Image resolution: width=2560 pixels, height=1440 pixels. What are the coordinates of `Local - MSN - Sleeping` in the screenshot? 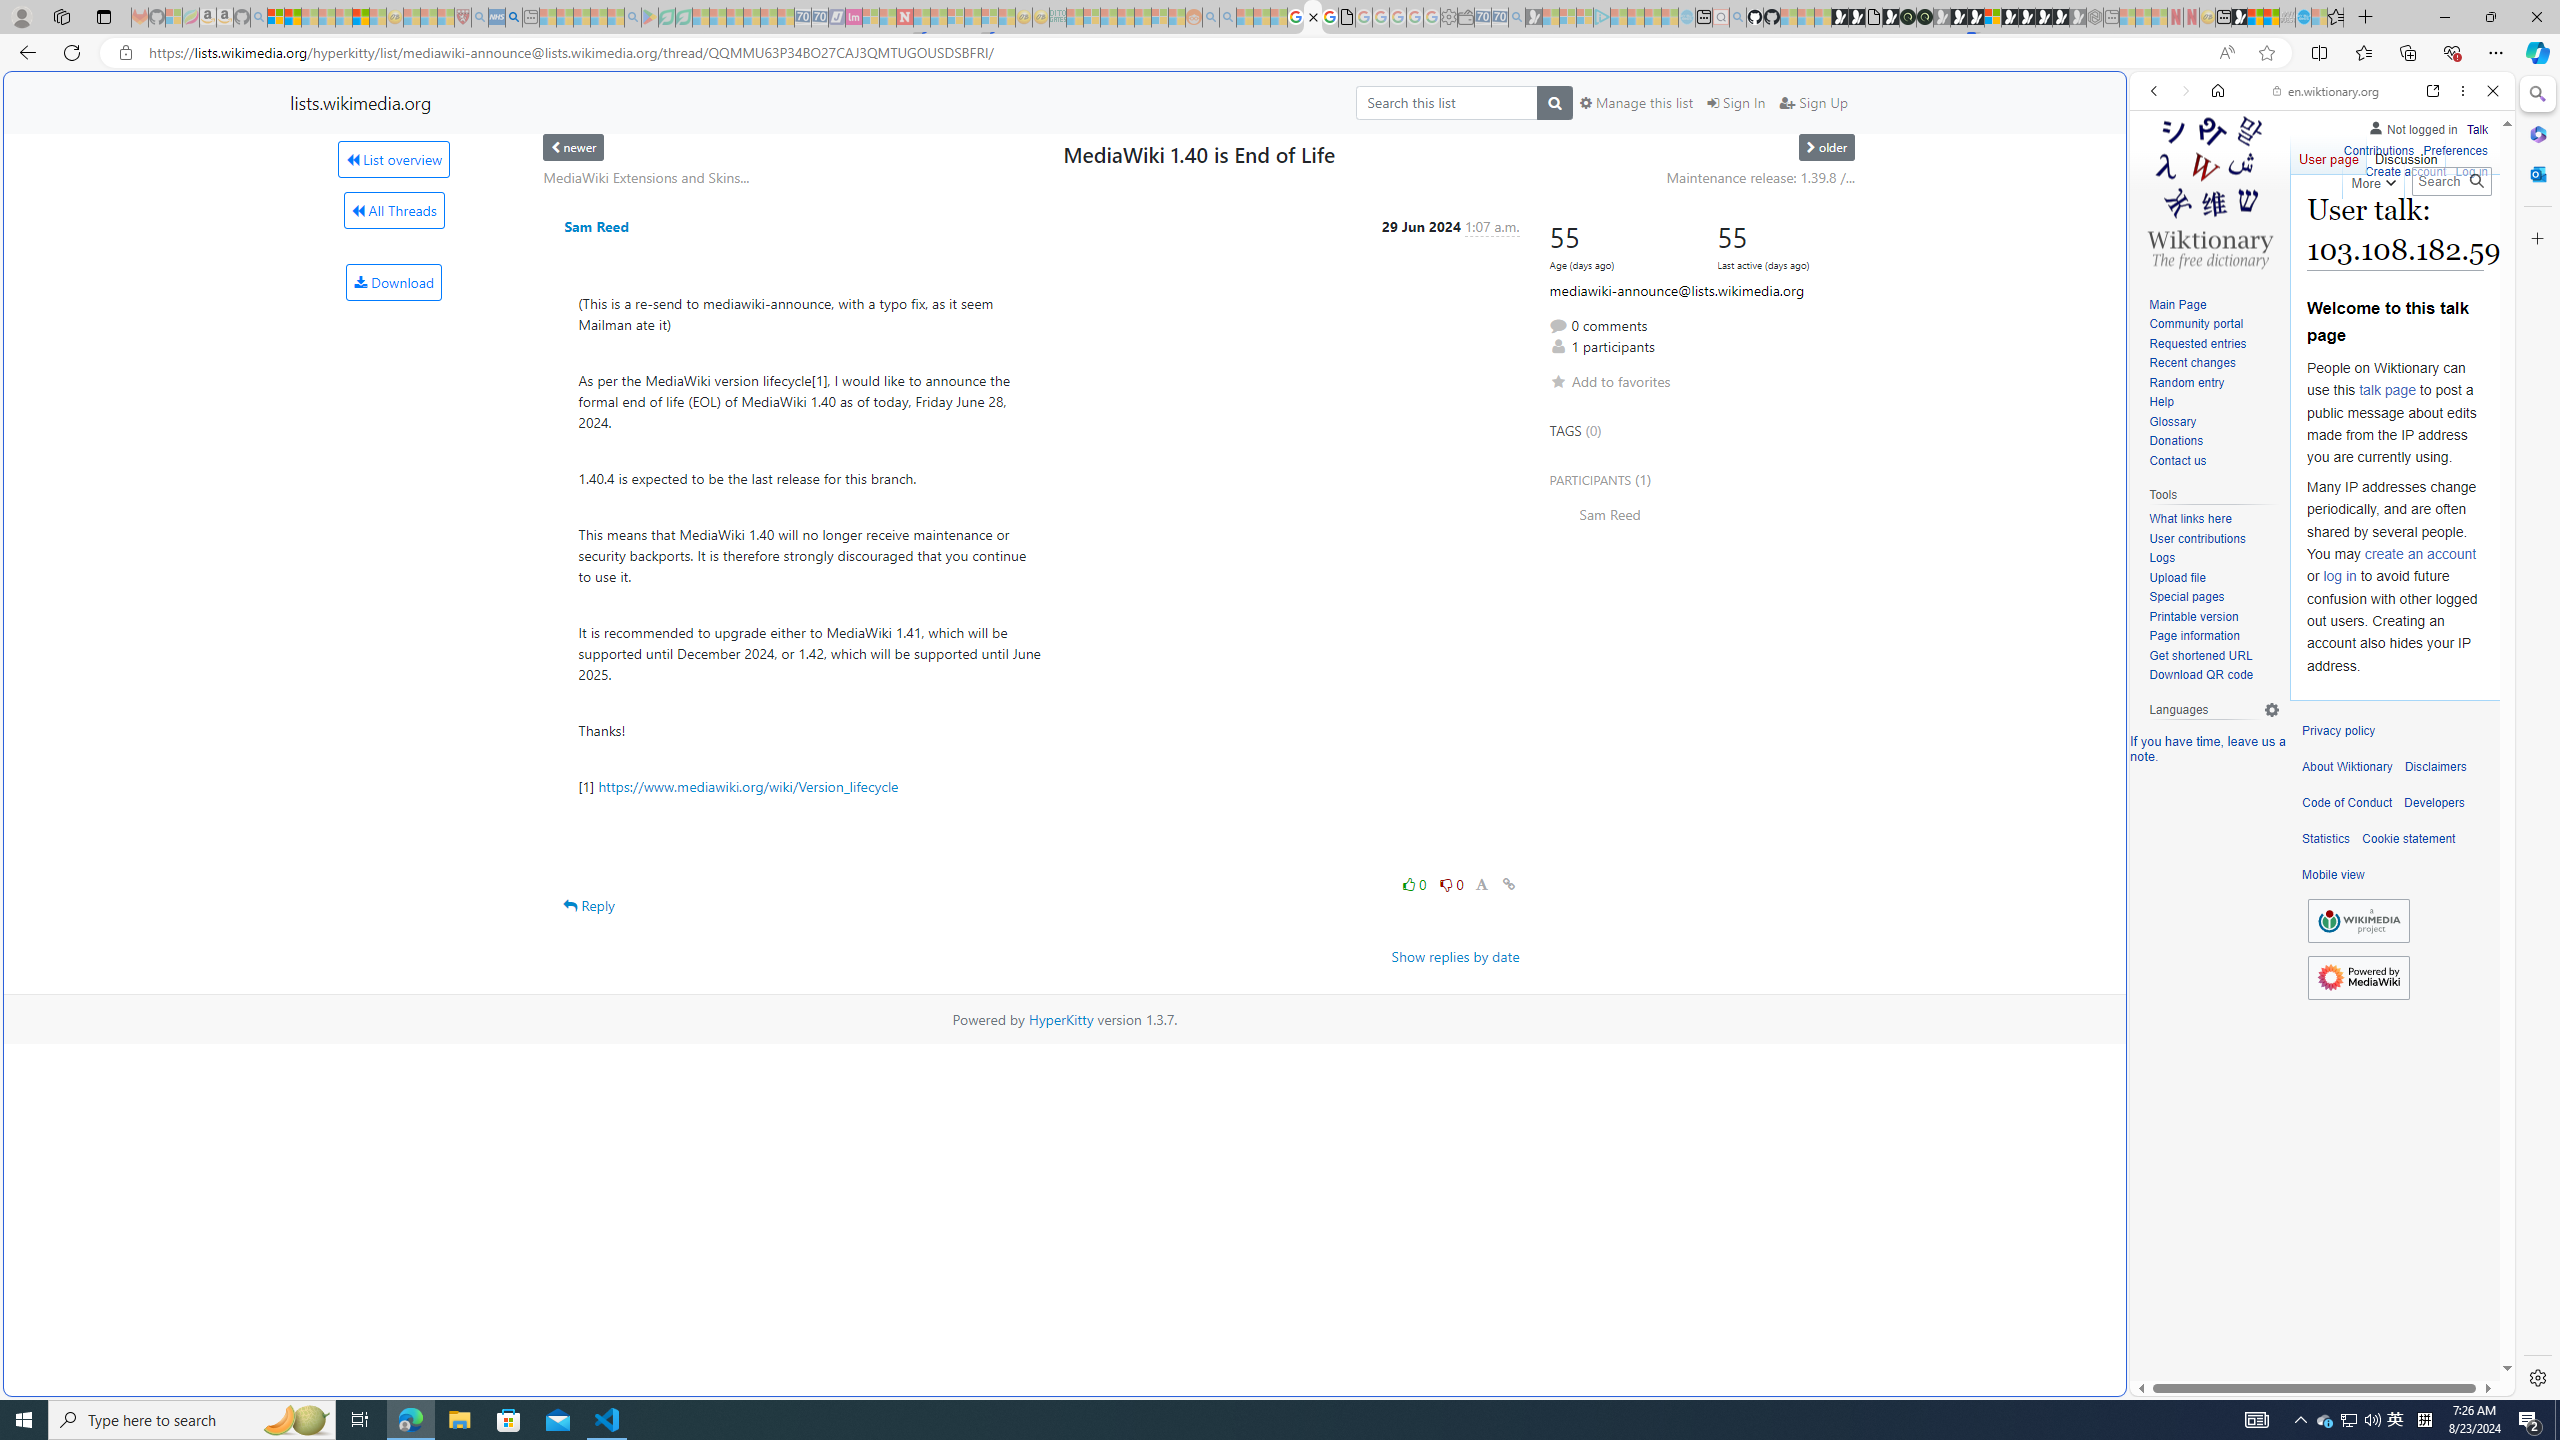 It's located at (446, 17).